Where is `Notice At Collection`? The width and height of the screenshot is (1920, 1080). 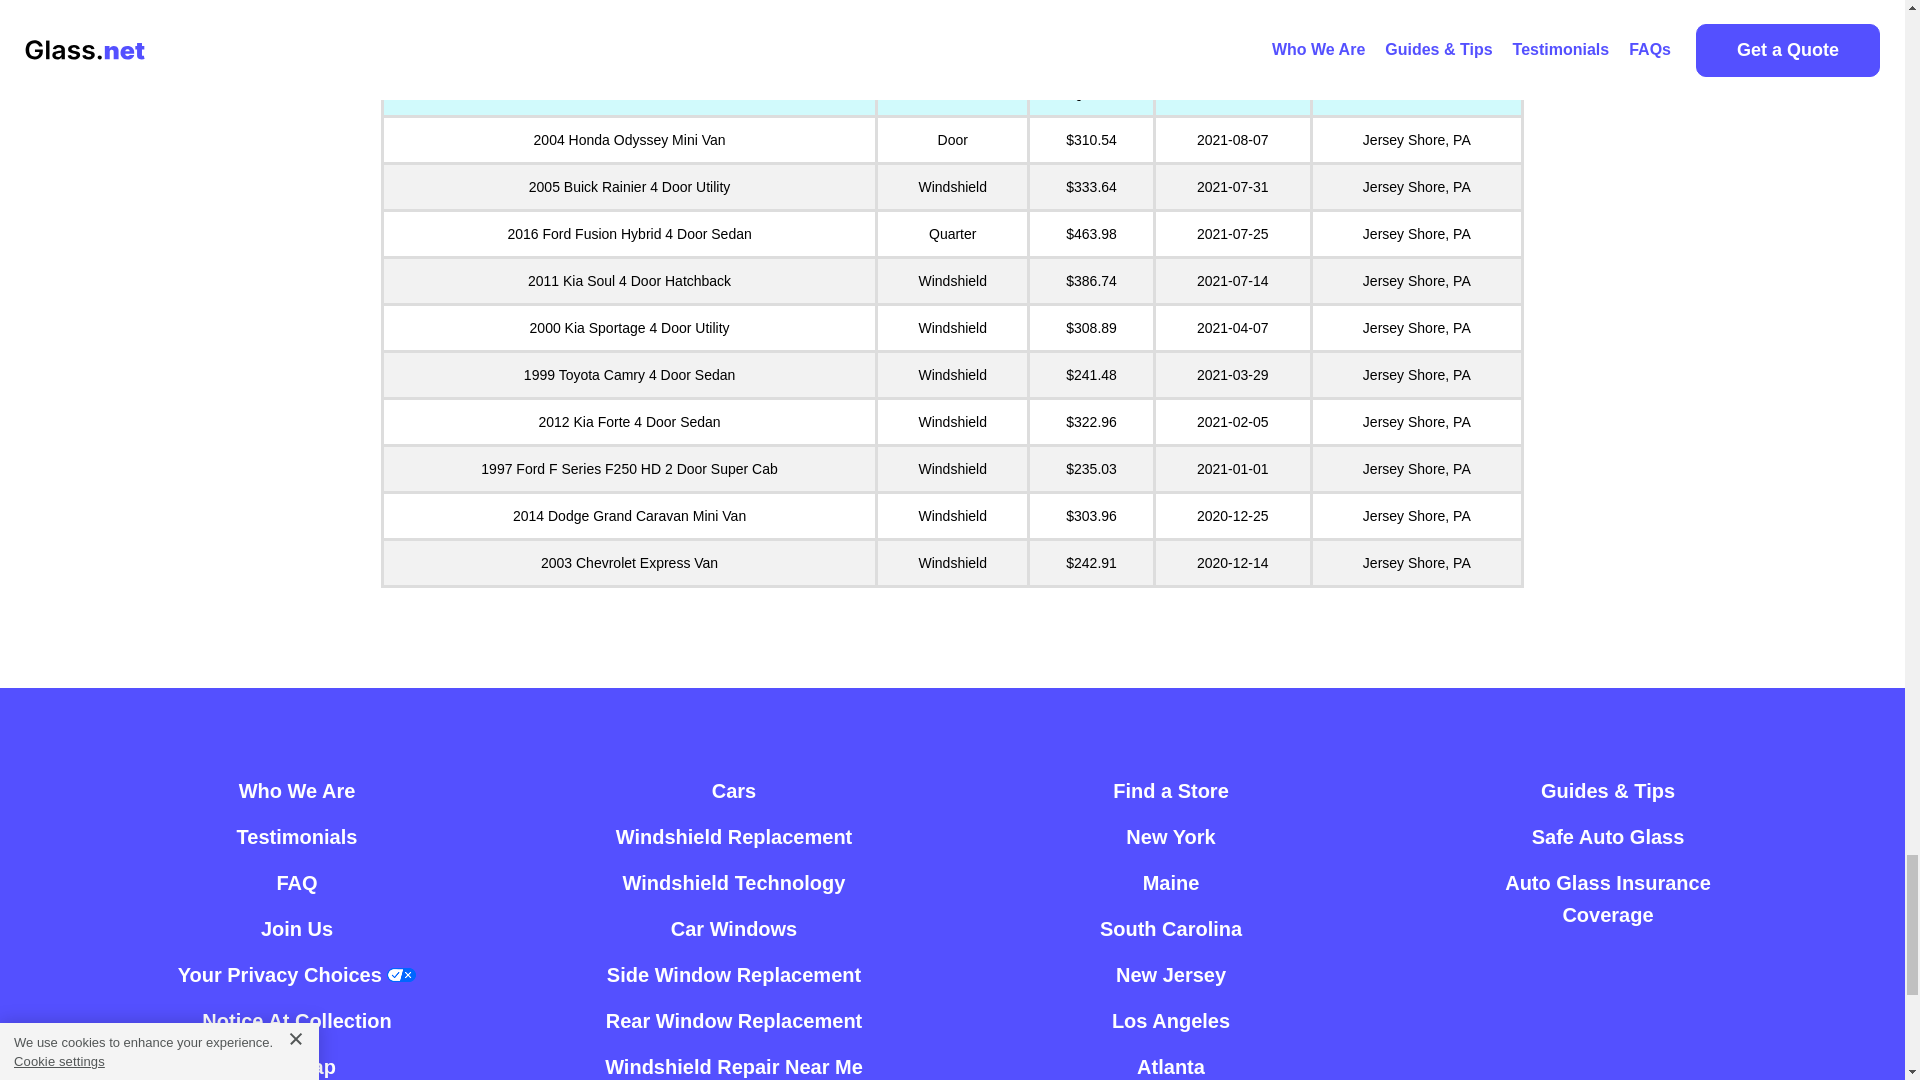 Notice At Collection is located at coordinates (296, 1020).